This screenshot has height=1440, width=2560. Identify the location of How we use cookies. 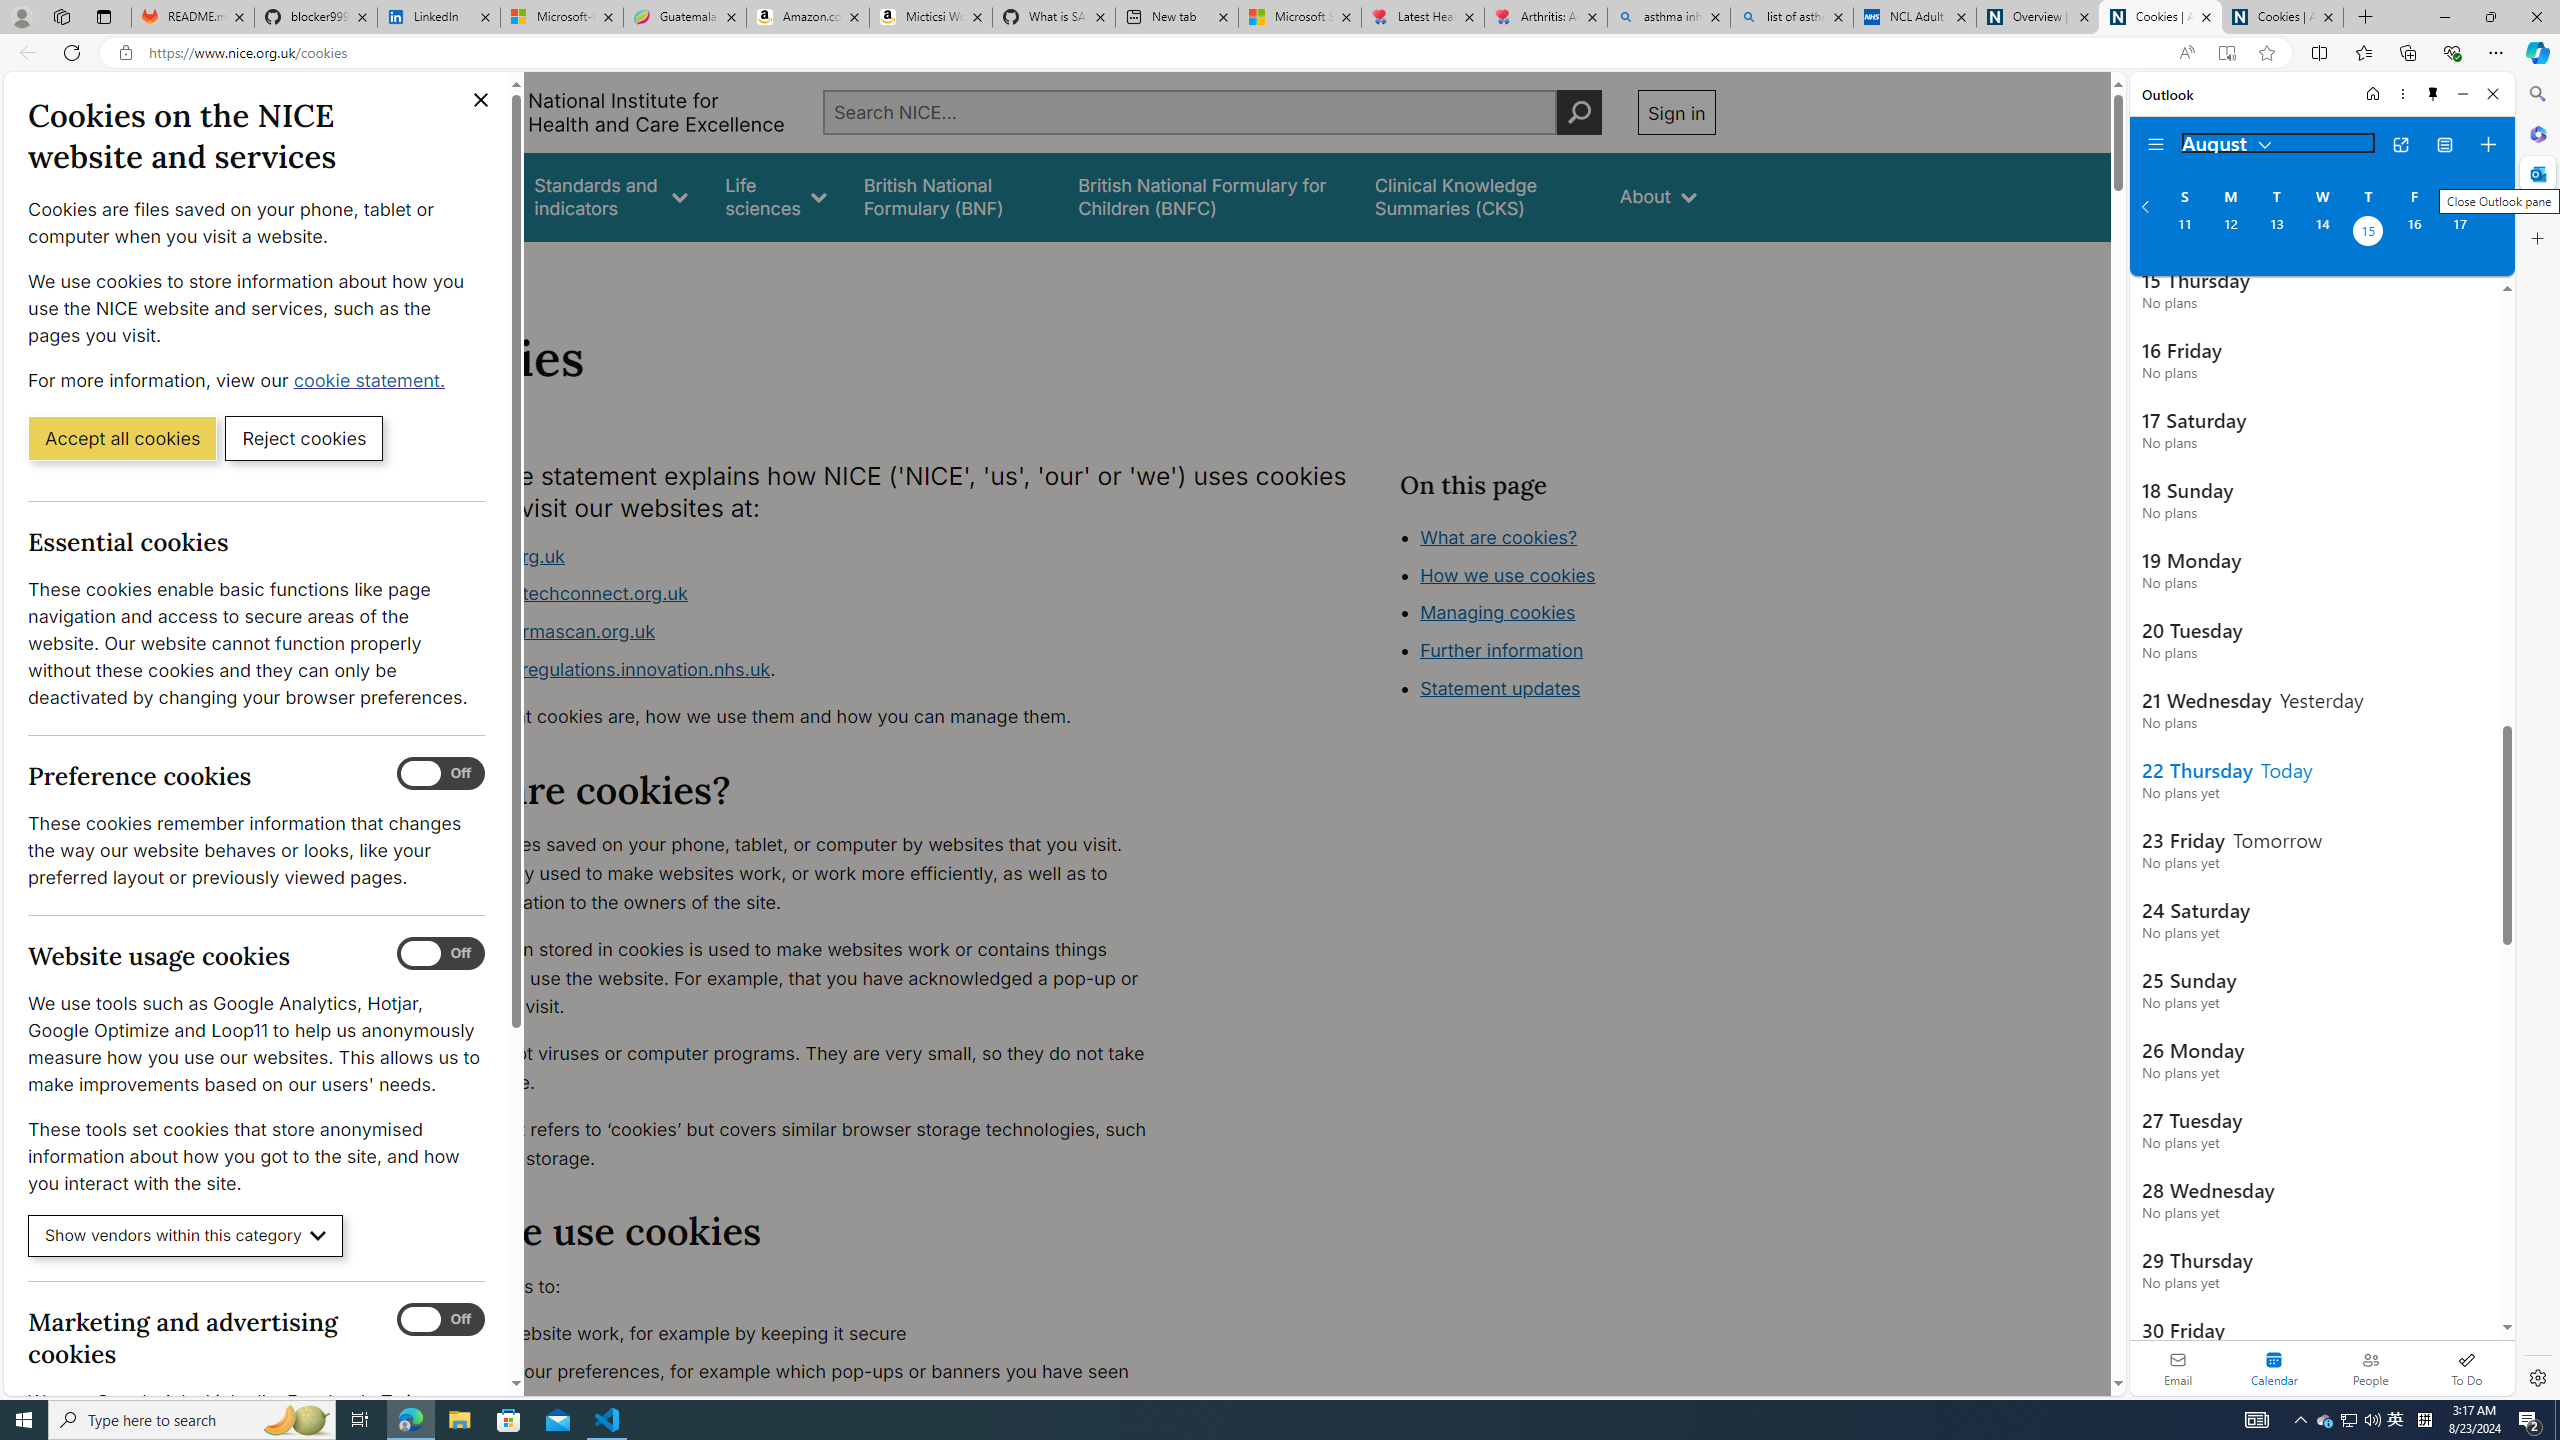
(1576, 686).